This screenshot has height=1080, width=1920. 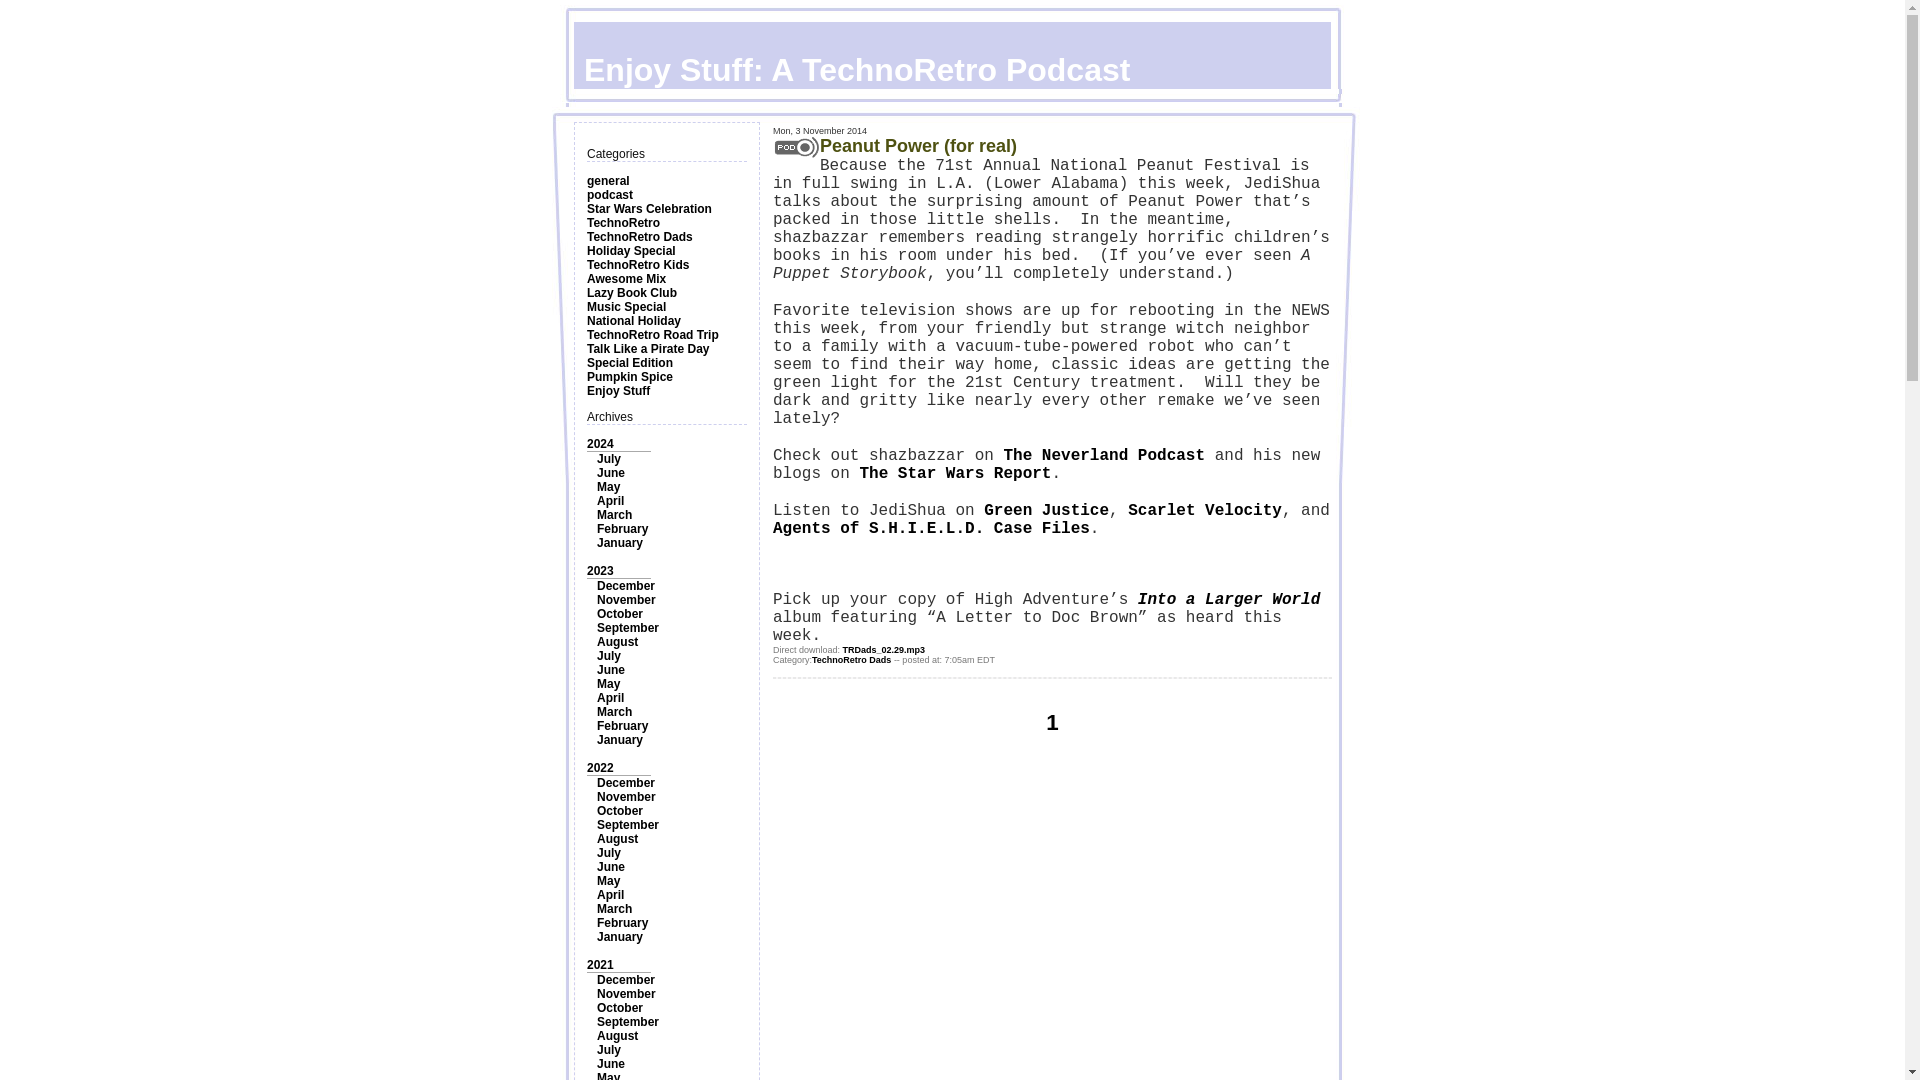 What do you see at coordinates (608, 180) in the screenshot?
I see `general` at bounding box center [608, 180].